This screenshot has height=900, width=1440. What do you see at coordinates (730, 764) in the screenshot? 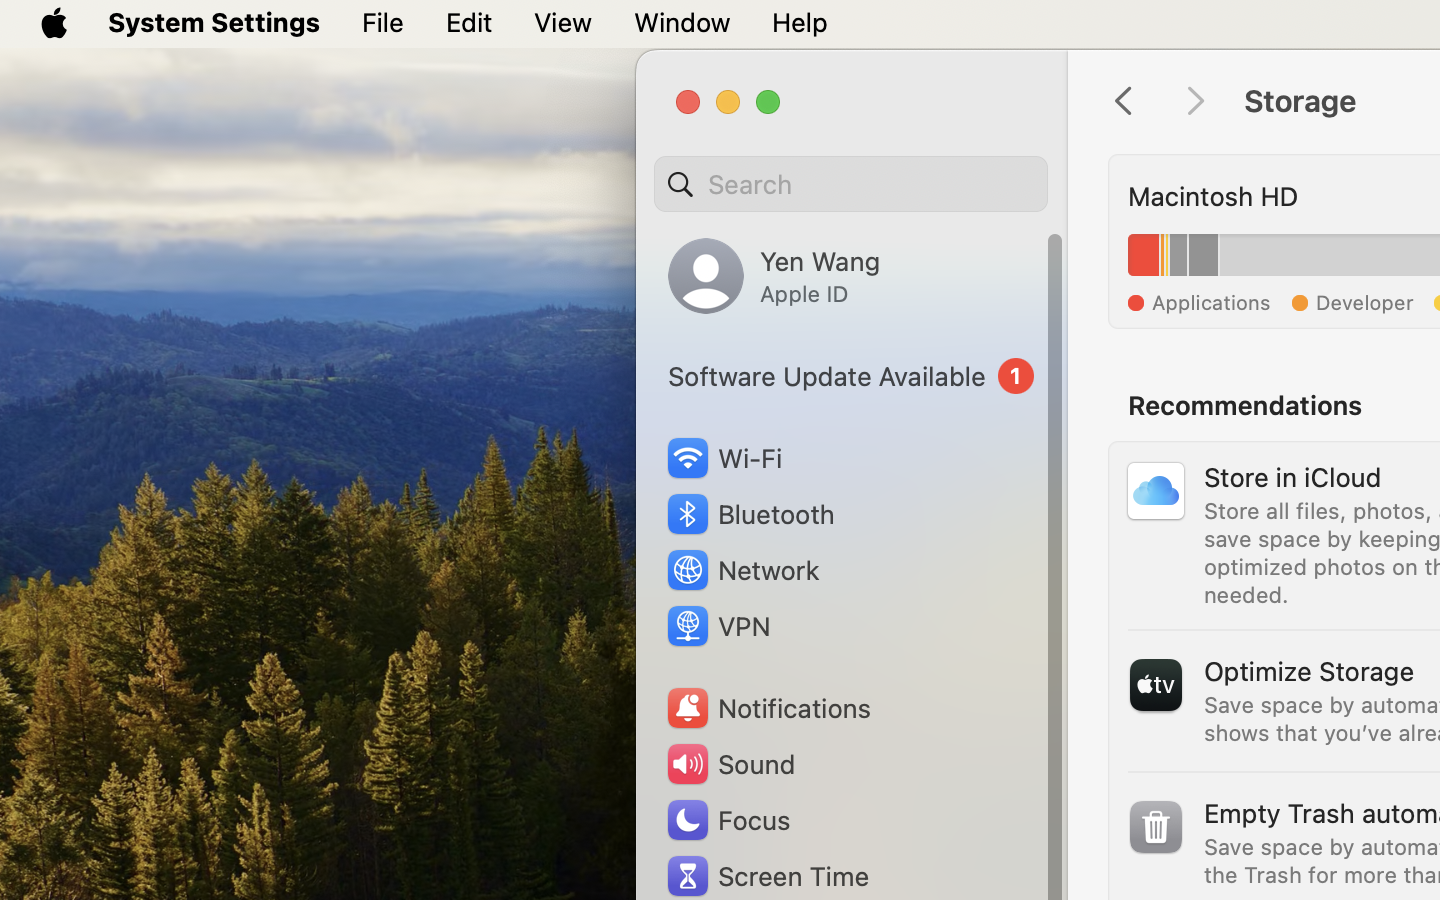
I see `Sound` at bounding box center [730, 764].